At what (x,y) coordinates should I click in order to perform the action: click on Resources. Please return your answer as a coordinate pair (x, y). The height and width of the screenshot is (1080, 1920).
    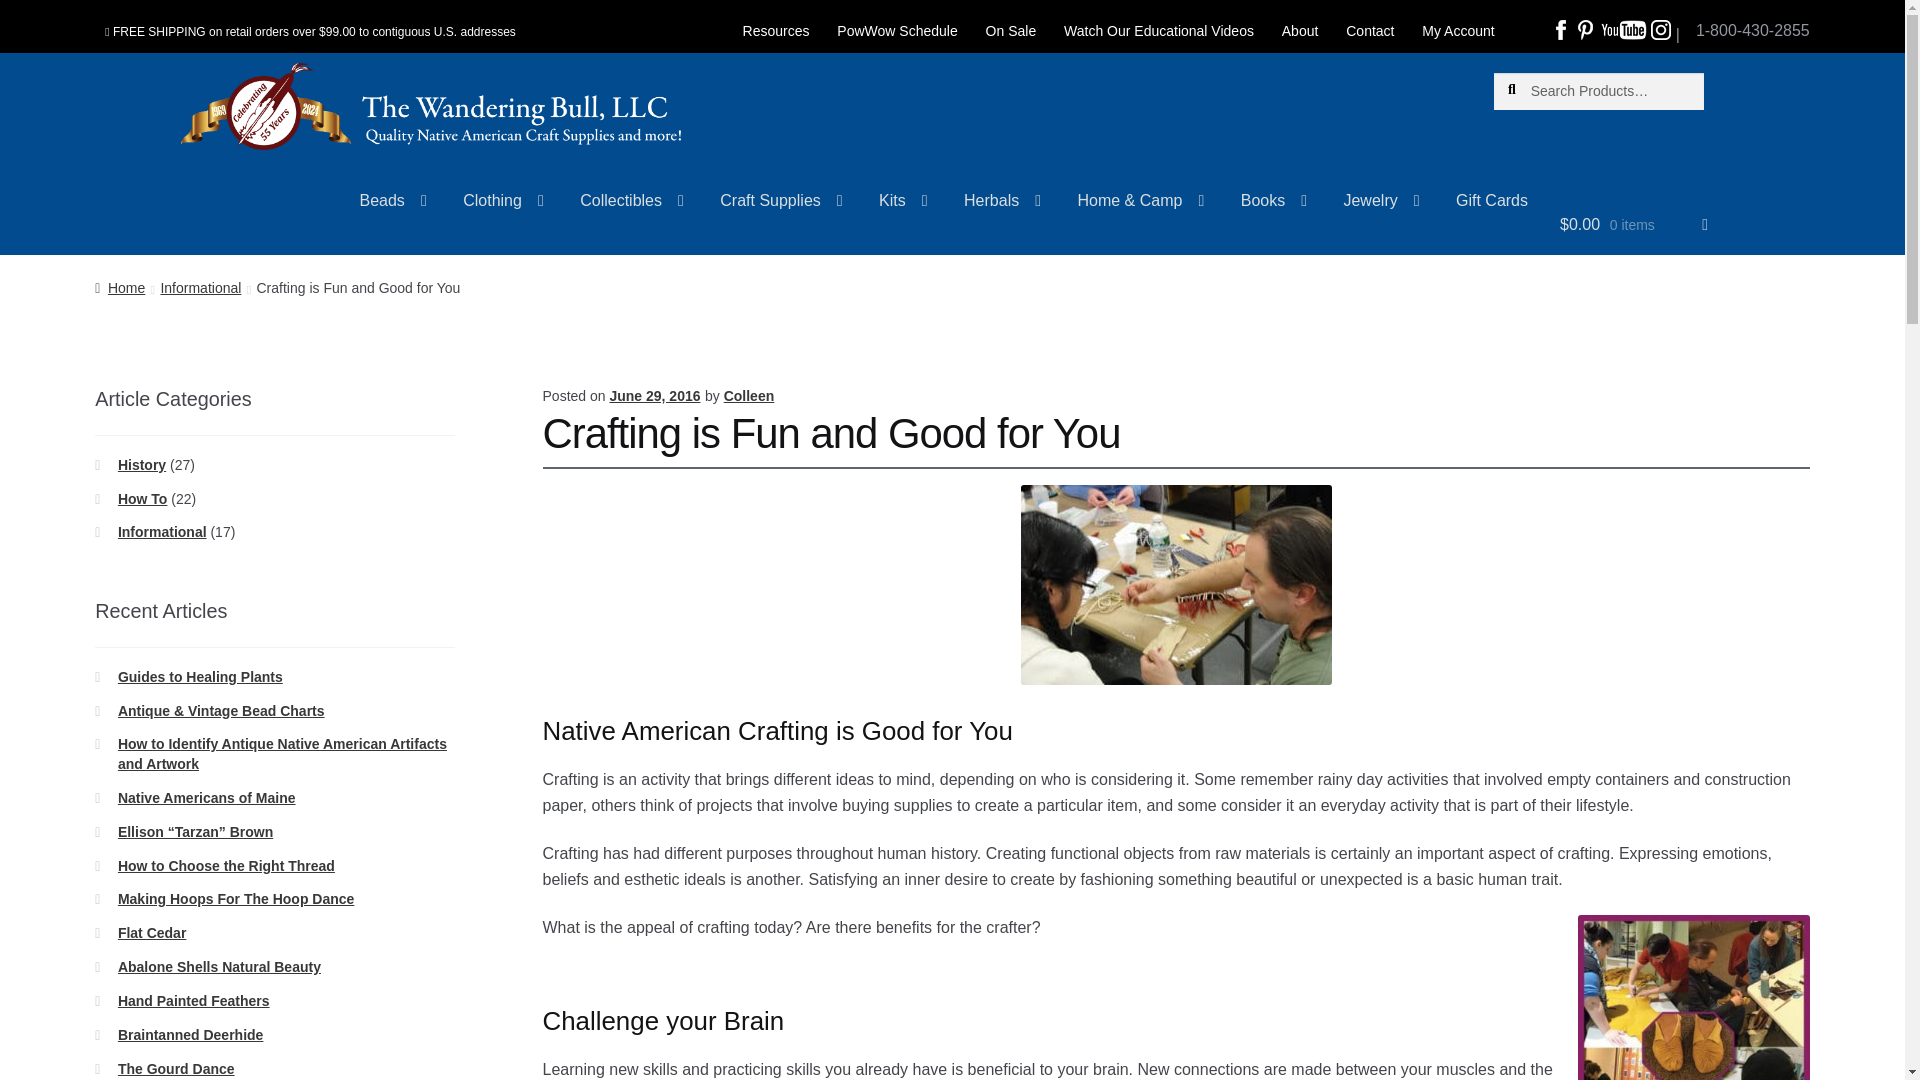
    Looking at the image, I should click on (776, 32).